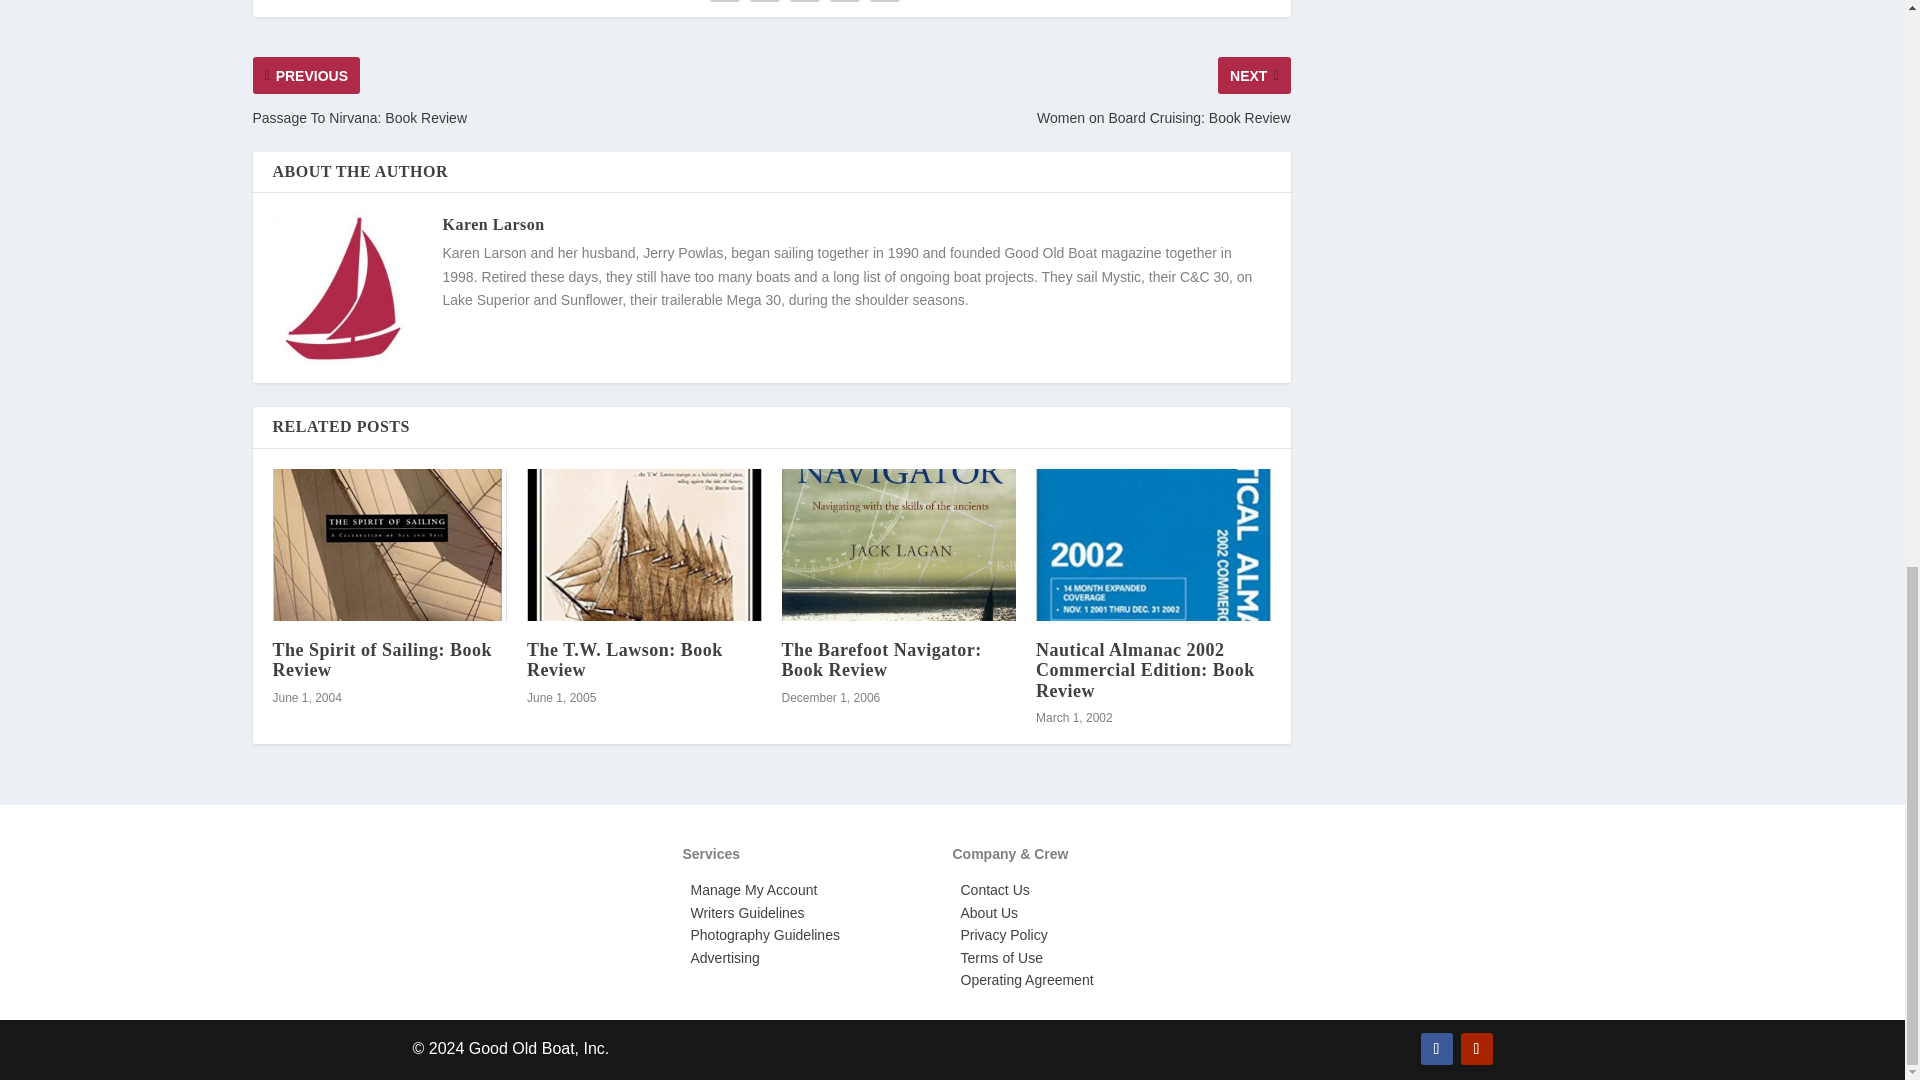 The width and height of the screenshot is (1920, 1080). Describe the element at coordinates (845, 3) in the screenshot. I see `Share "Bull Canyon: Book Review" via Email` at that location.